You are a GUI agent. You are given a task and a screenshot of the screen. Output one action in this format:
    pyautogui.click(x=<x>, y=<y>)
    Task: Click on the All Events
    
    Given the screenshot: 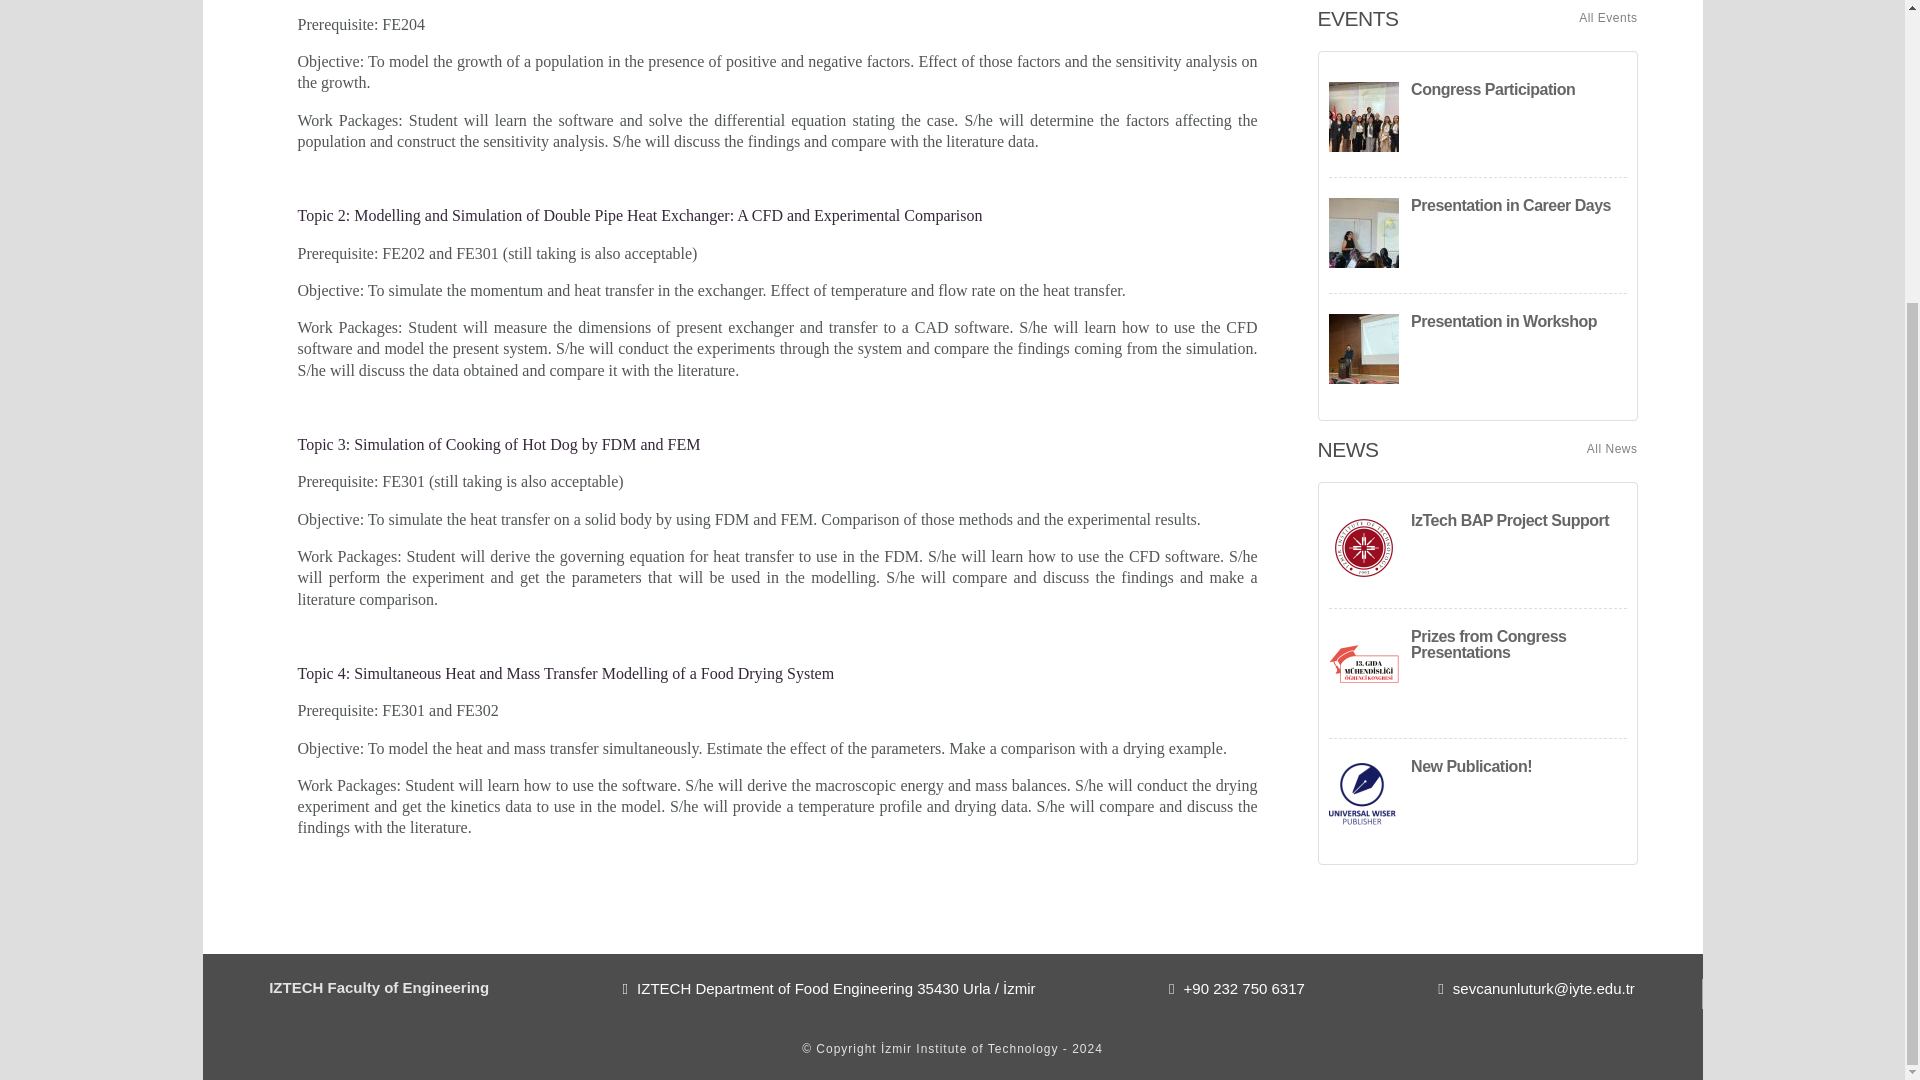 What is the action you would take?
    pyautogui.click(x=1608, y=18)
    